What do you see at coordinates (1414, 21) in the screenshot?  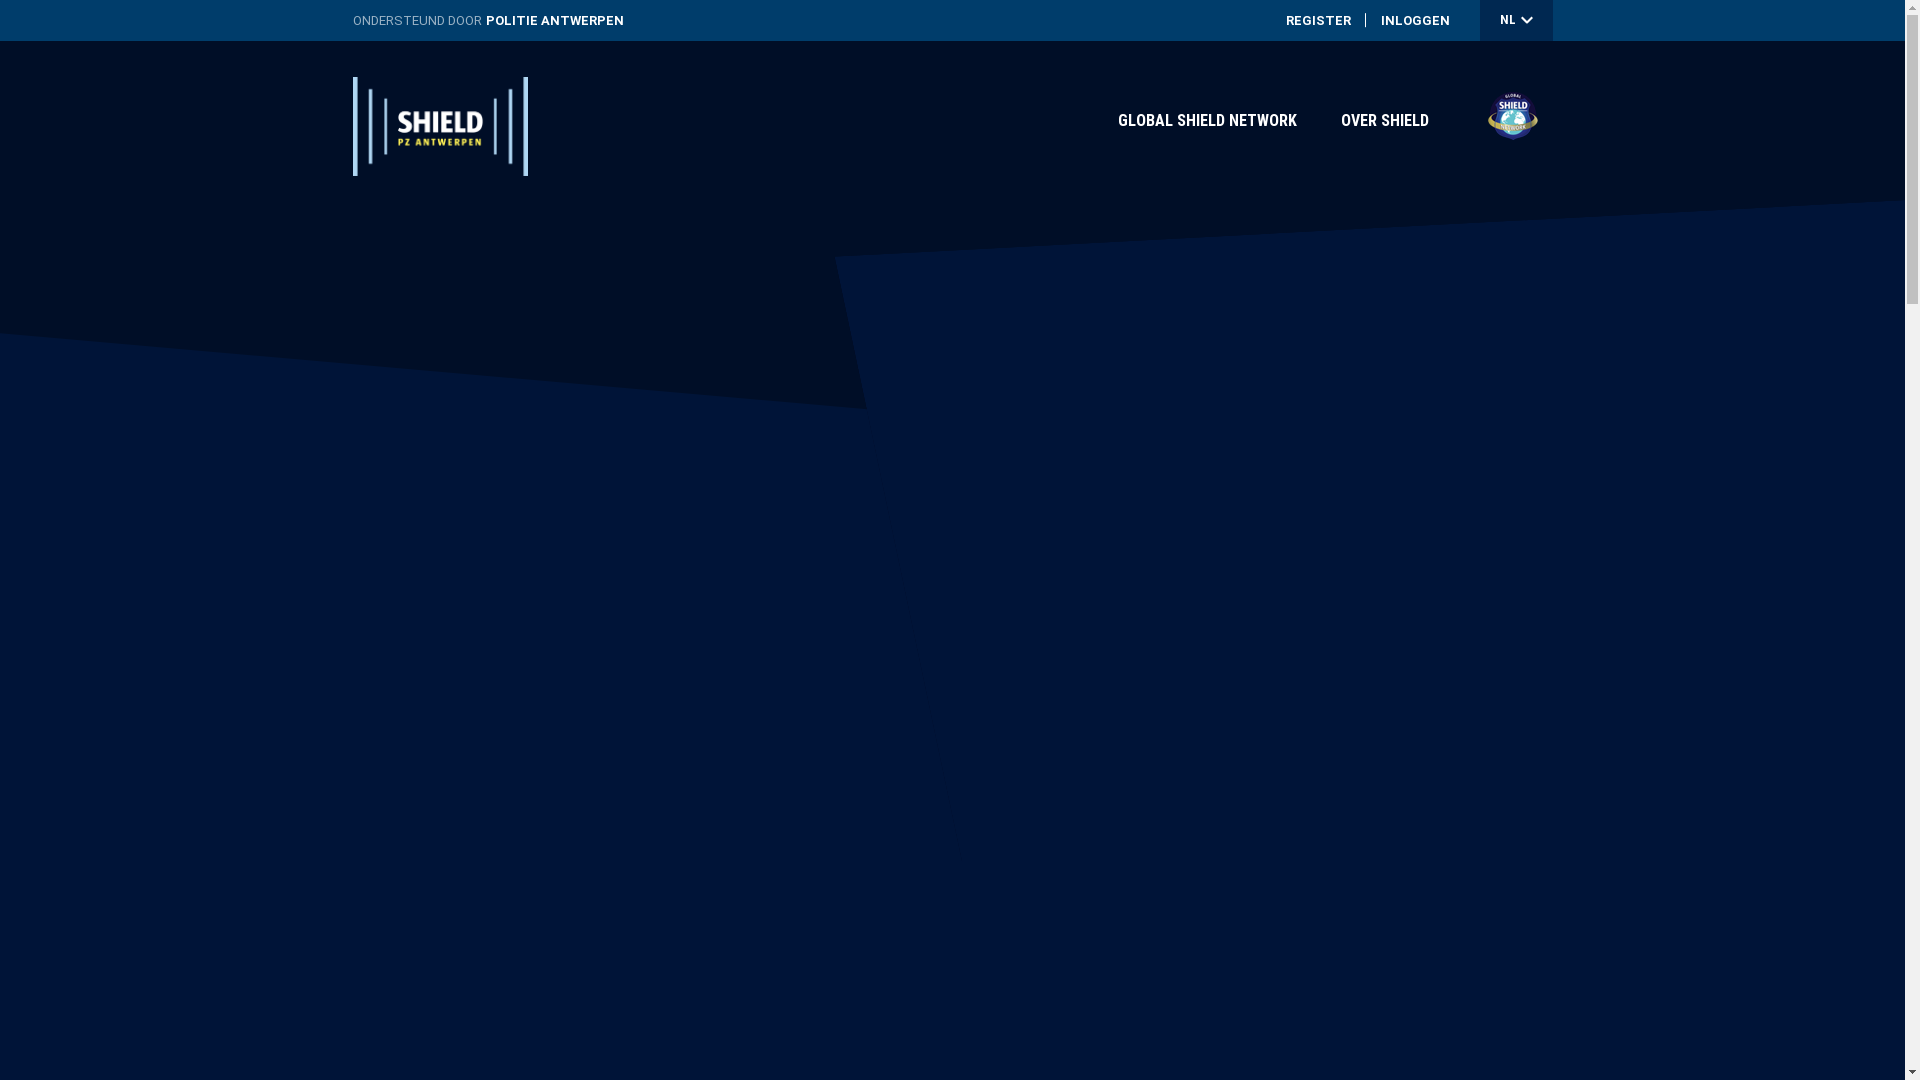 I see `INLOGGEN` at bounding box center [1414, 21].